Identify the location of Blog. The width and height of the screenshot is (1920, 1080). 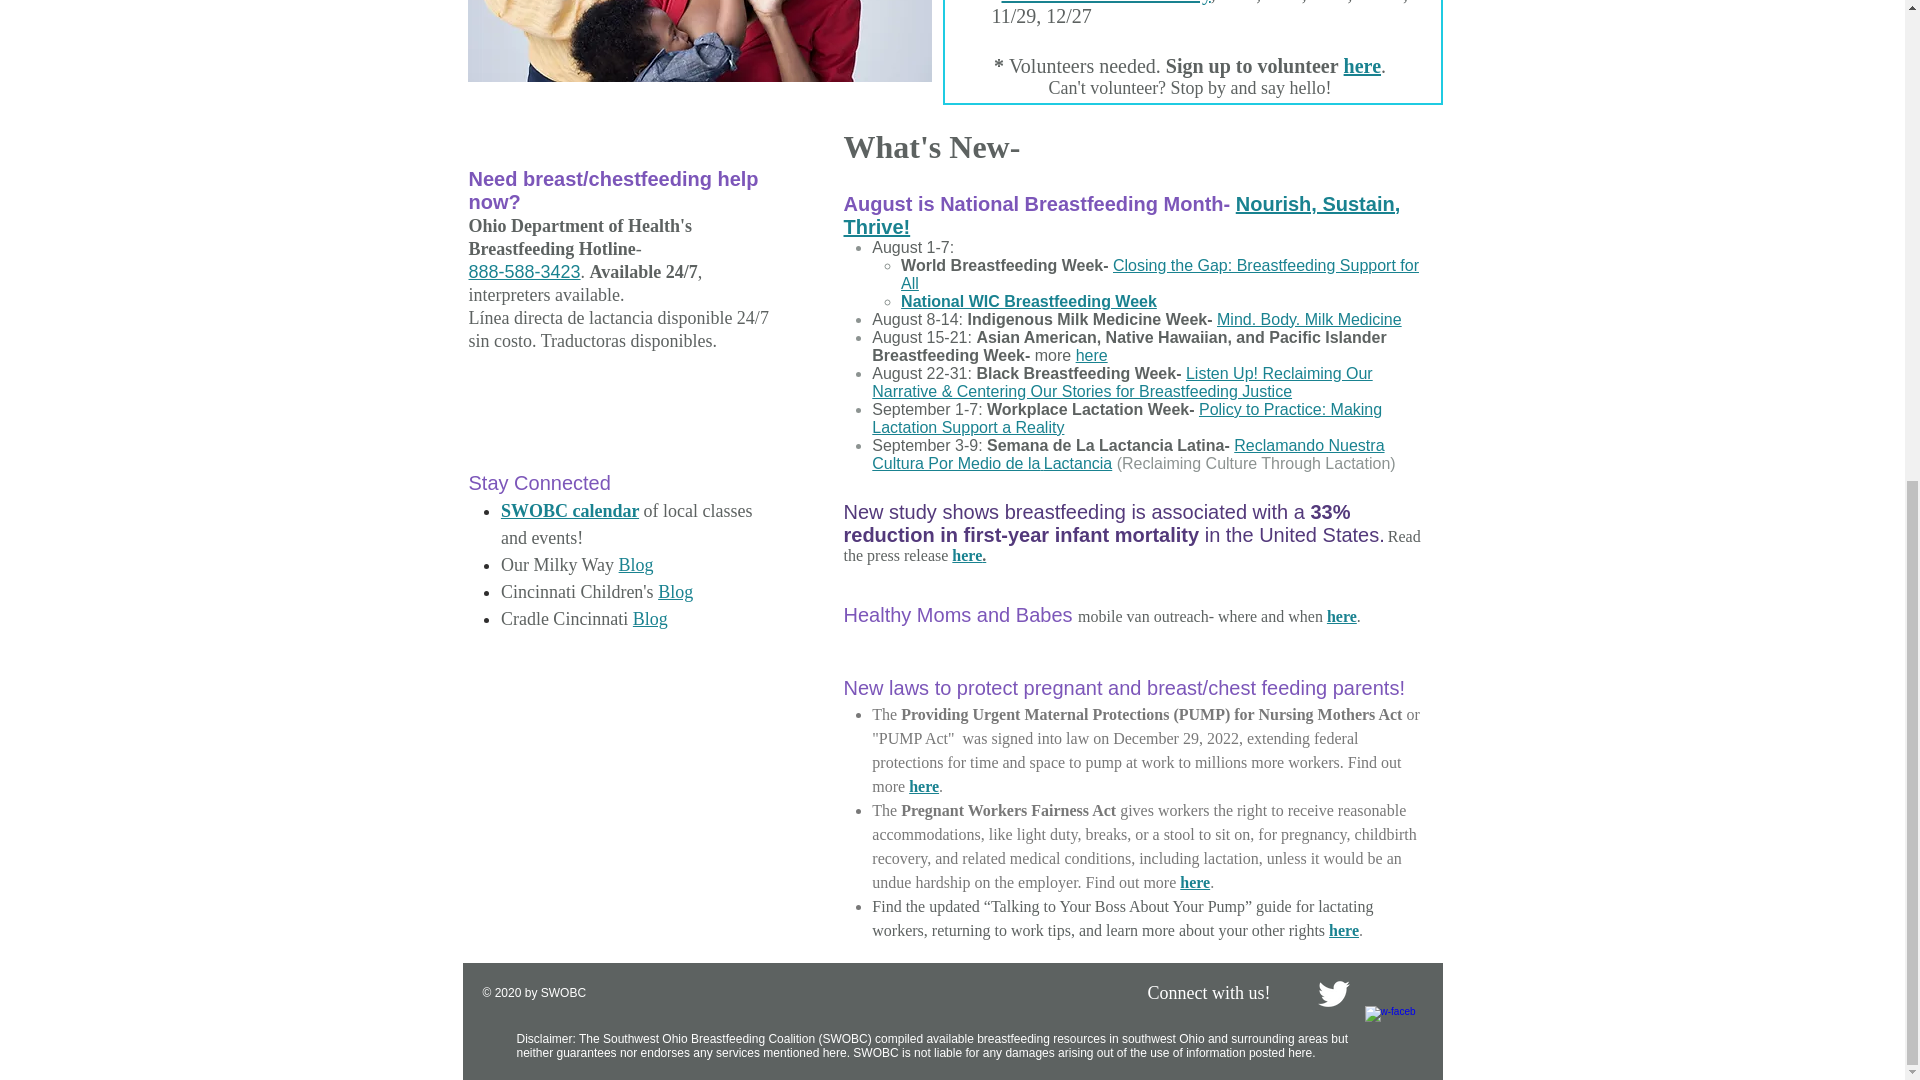
(650, 618).